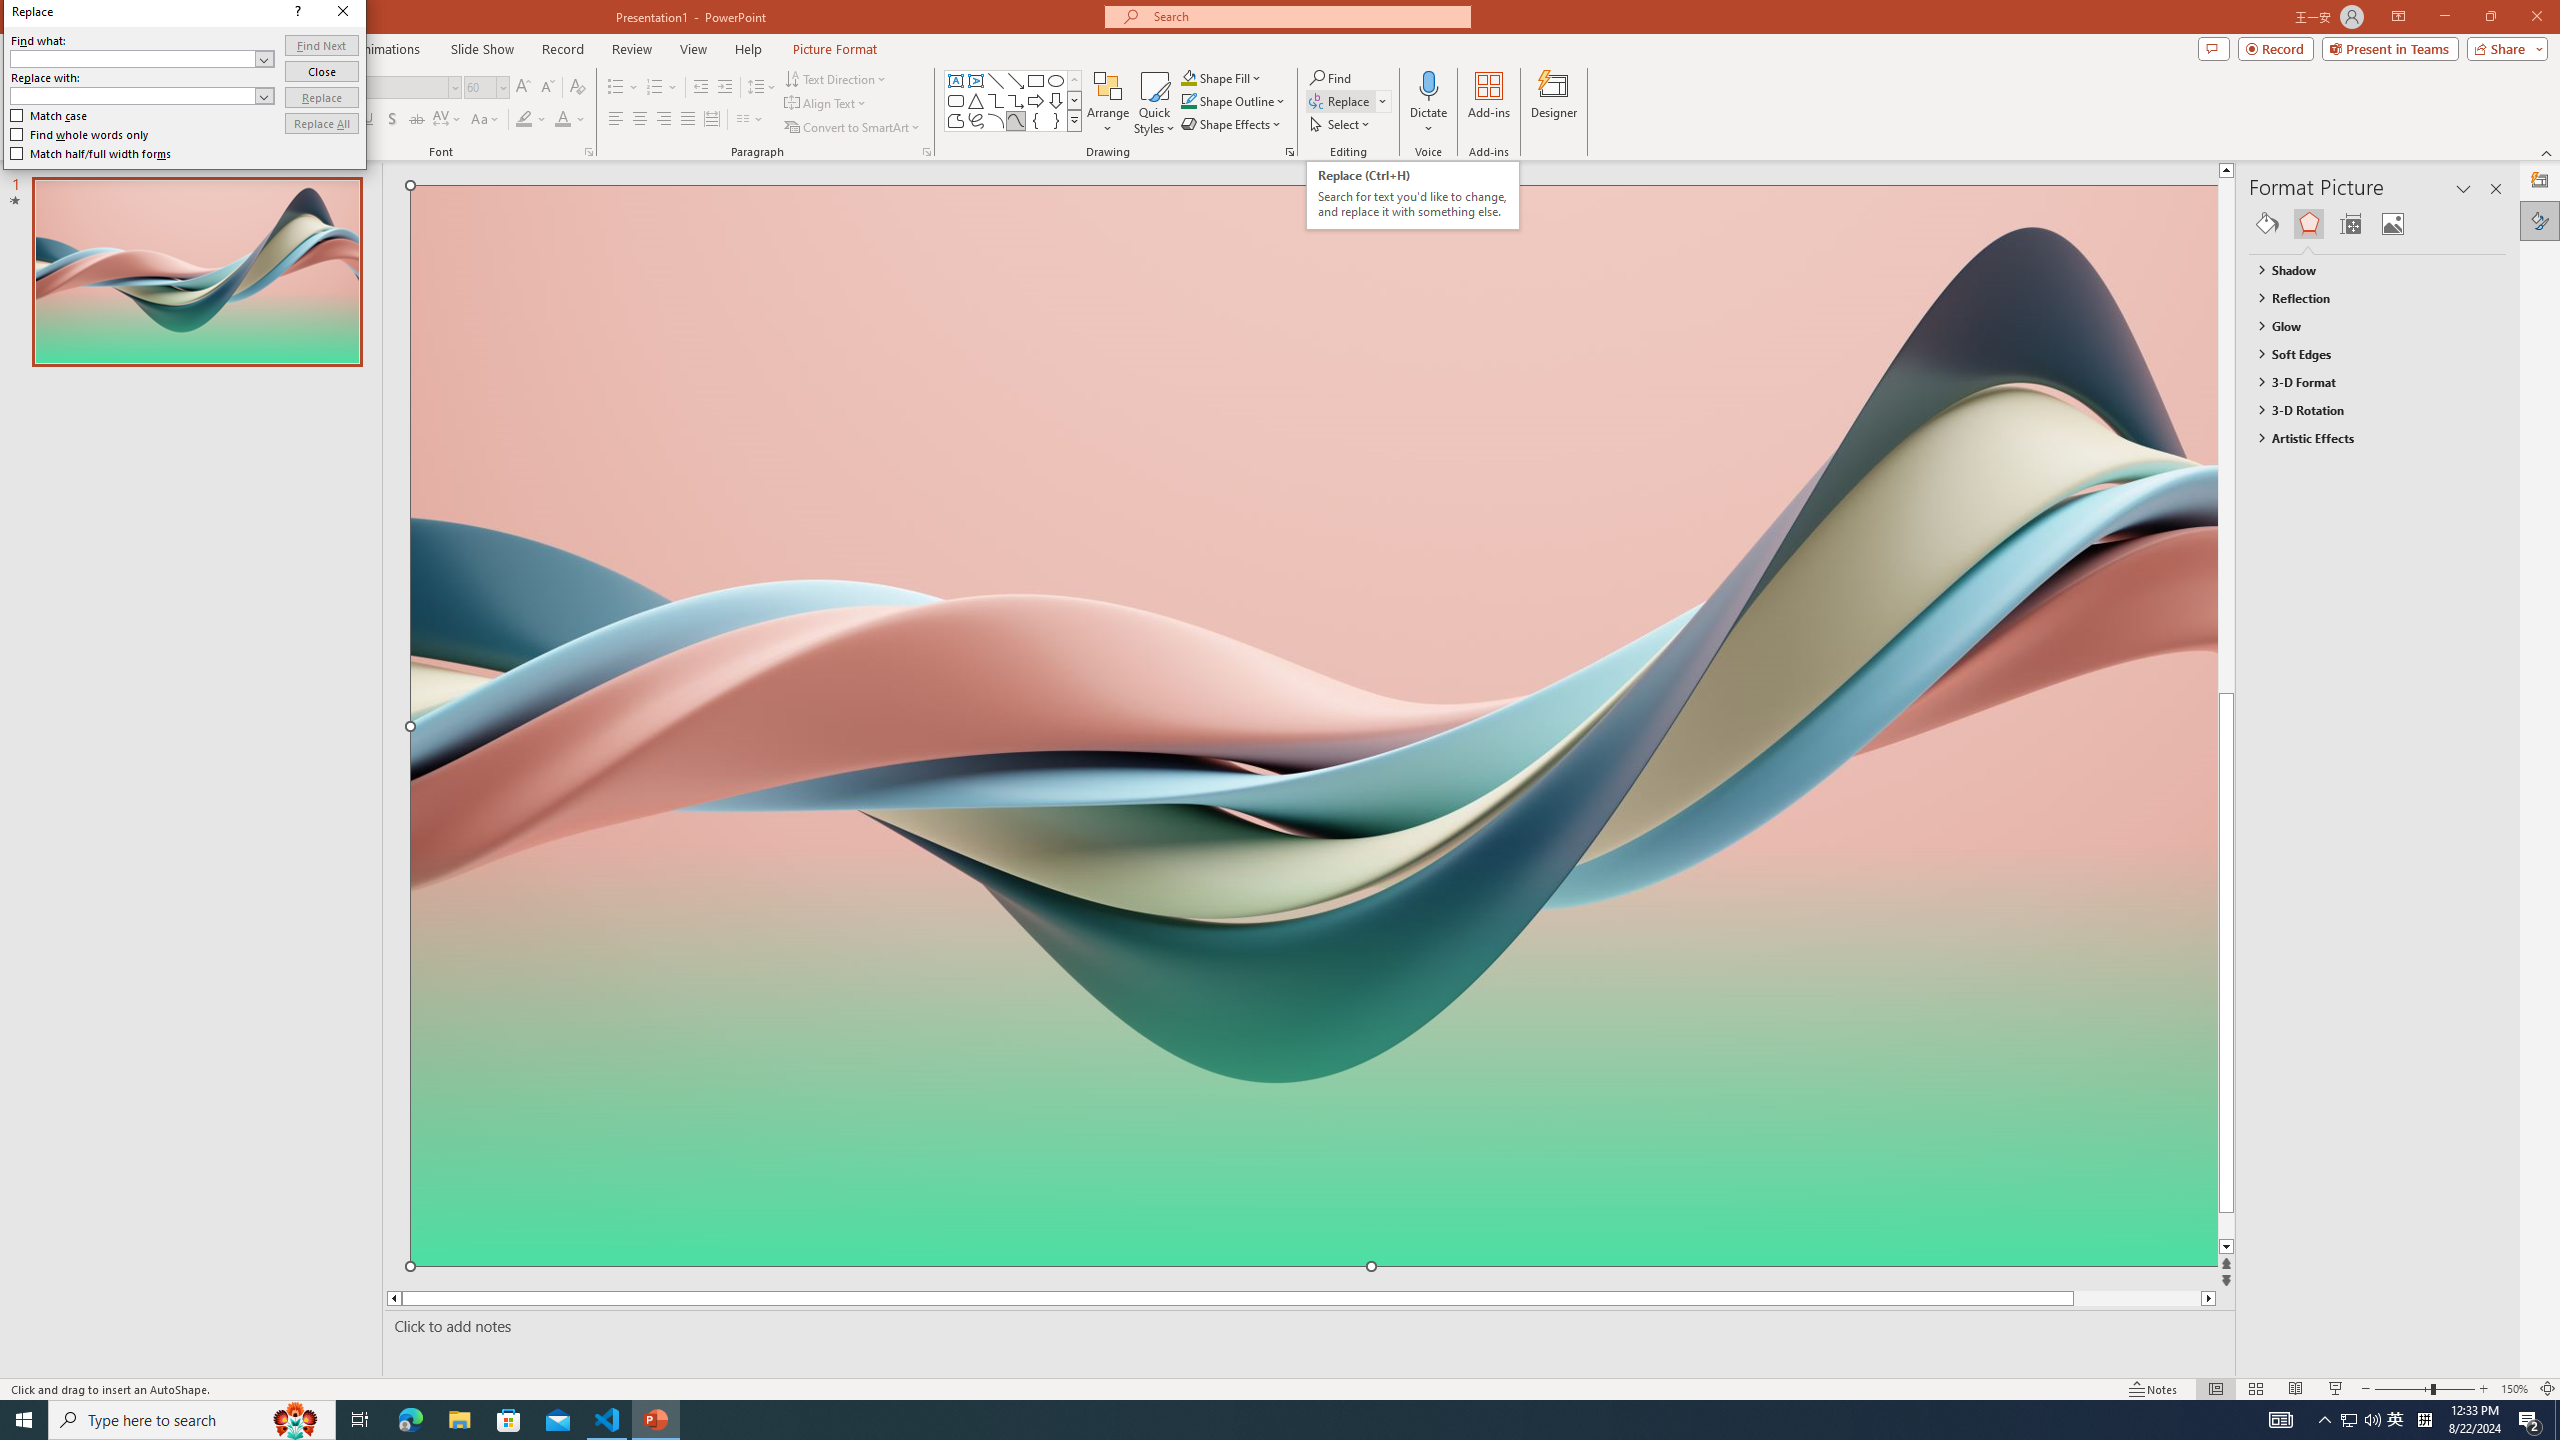 The height and width of the screenshot is (1440, 2560). Describe the element at coordinates (2308, 224) in the screenshot. I see `Effects` at that location.